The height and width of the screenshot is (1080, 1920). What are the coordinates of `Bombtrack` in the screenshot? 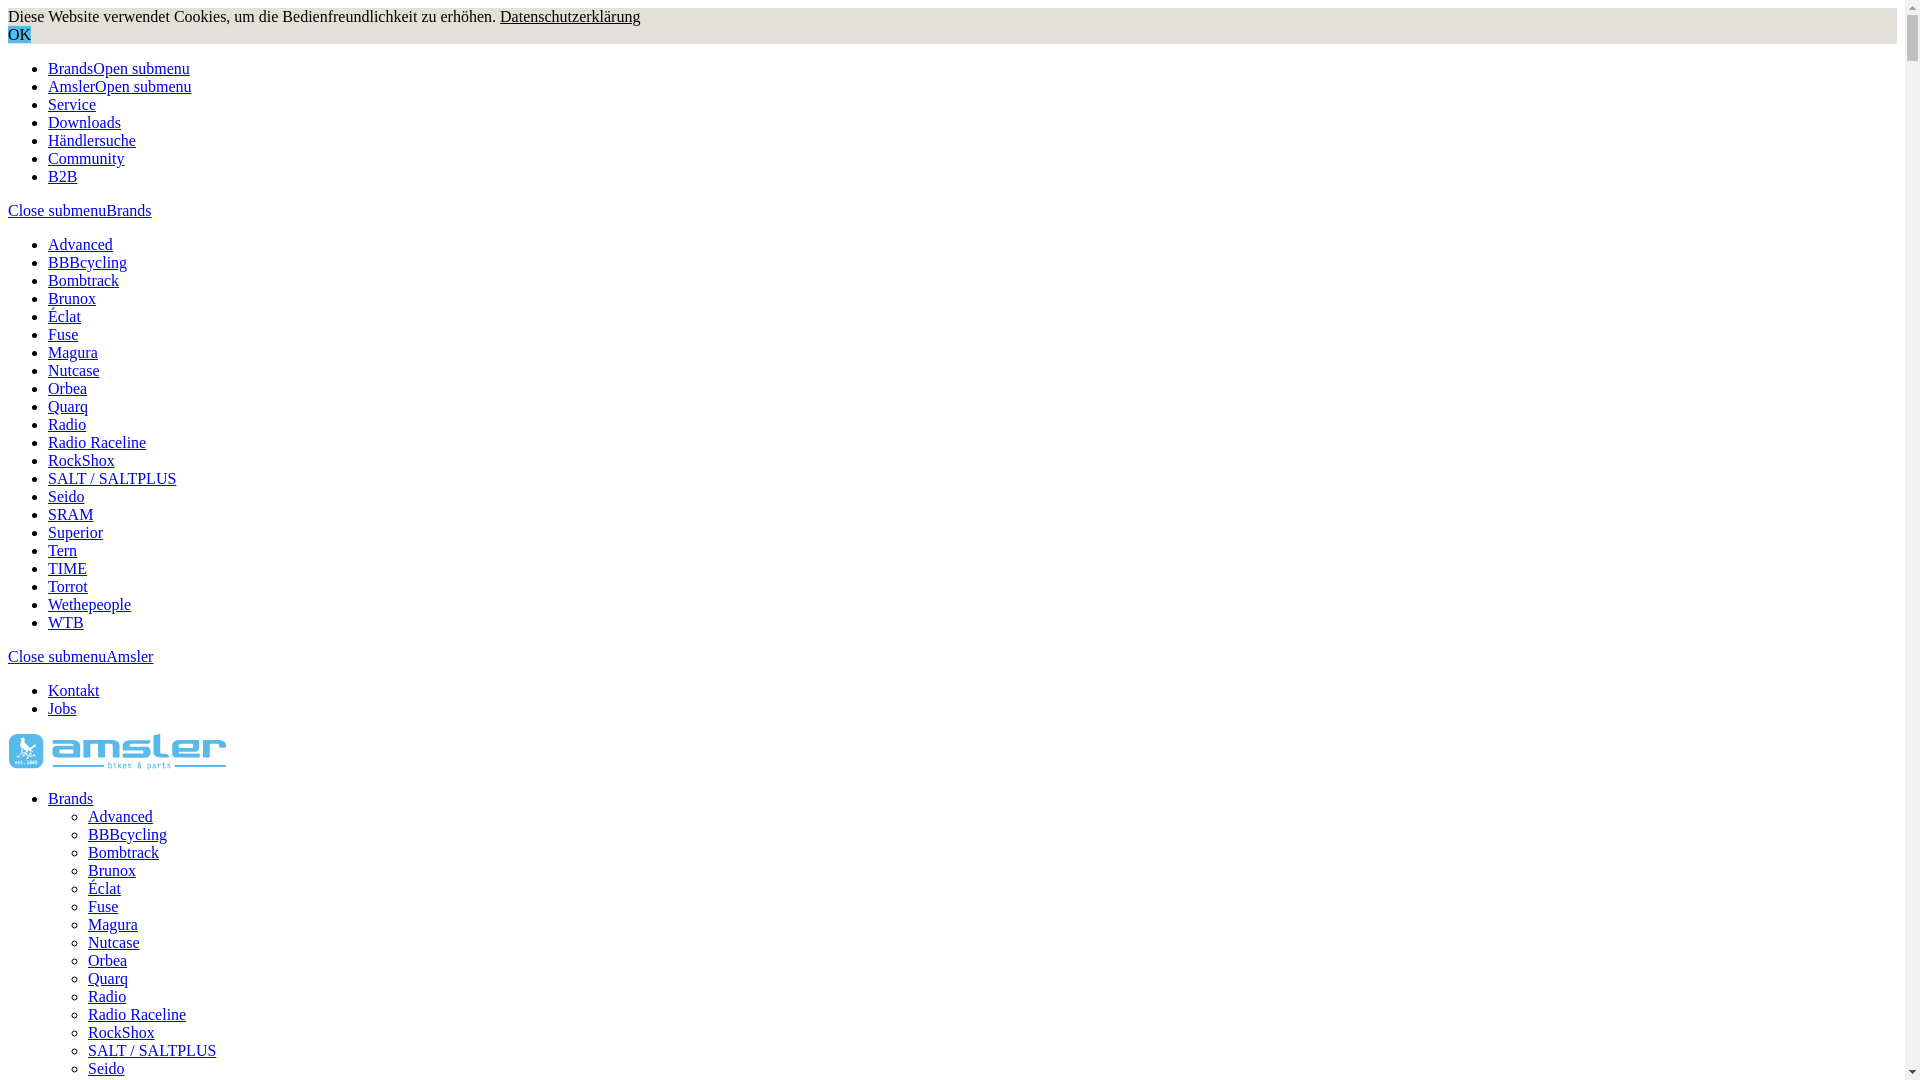 It's located at (84, 280).